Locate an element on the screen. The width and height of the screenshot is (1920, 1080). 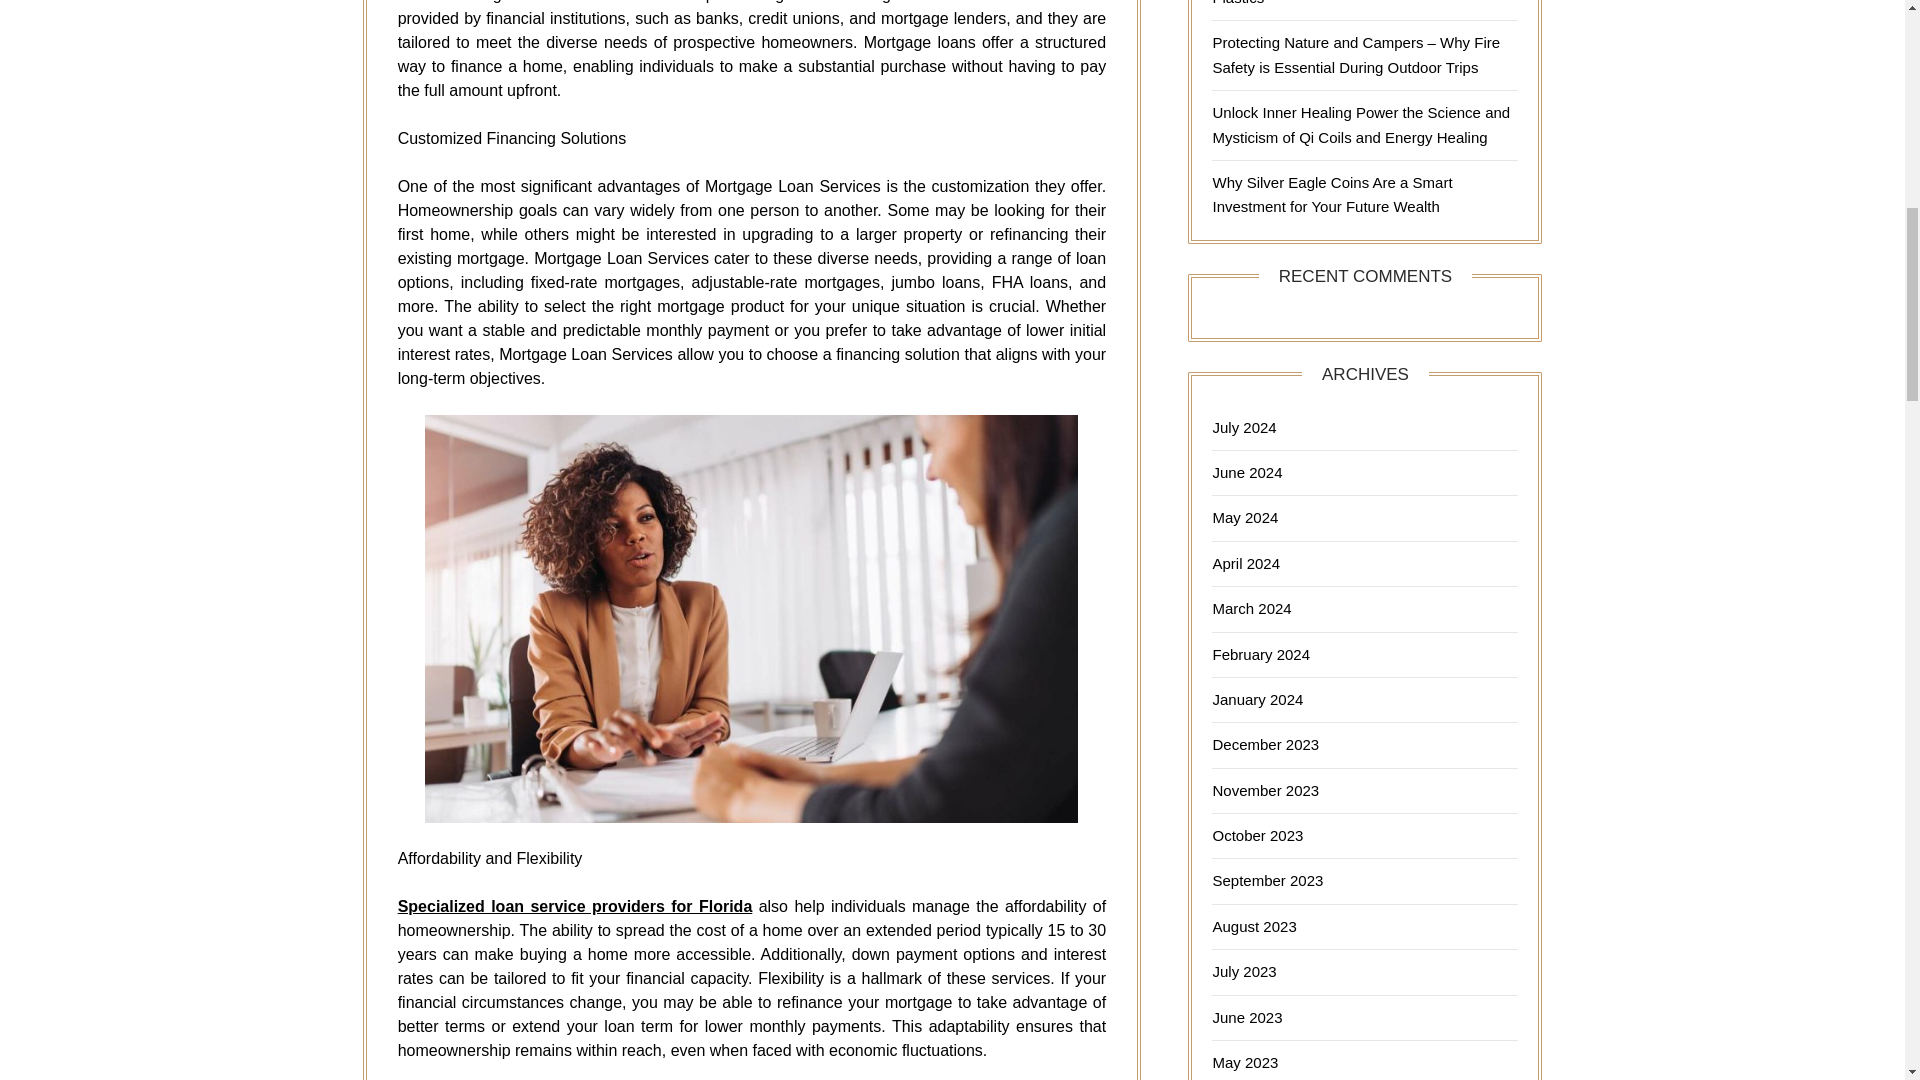
April 2024 is located at coordinates (1246, 564).